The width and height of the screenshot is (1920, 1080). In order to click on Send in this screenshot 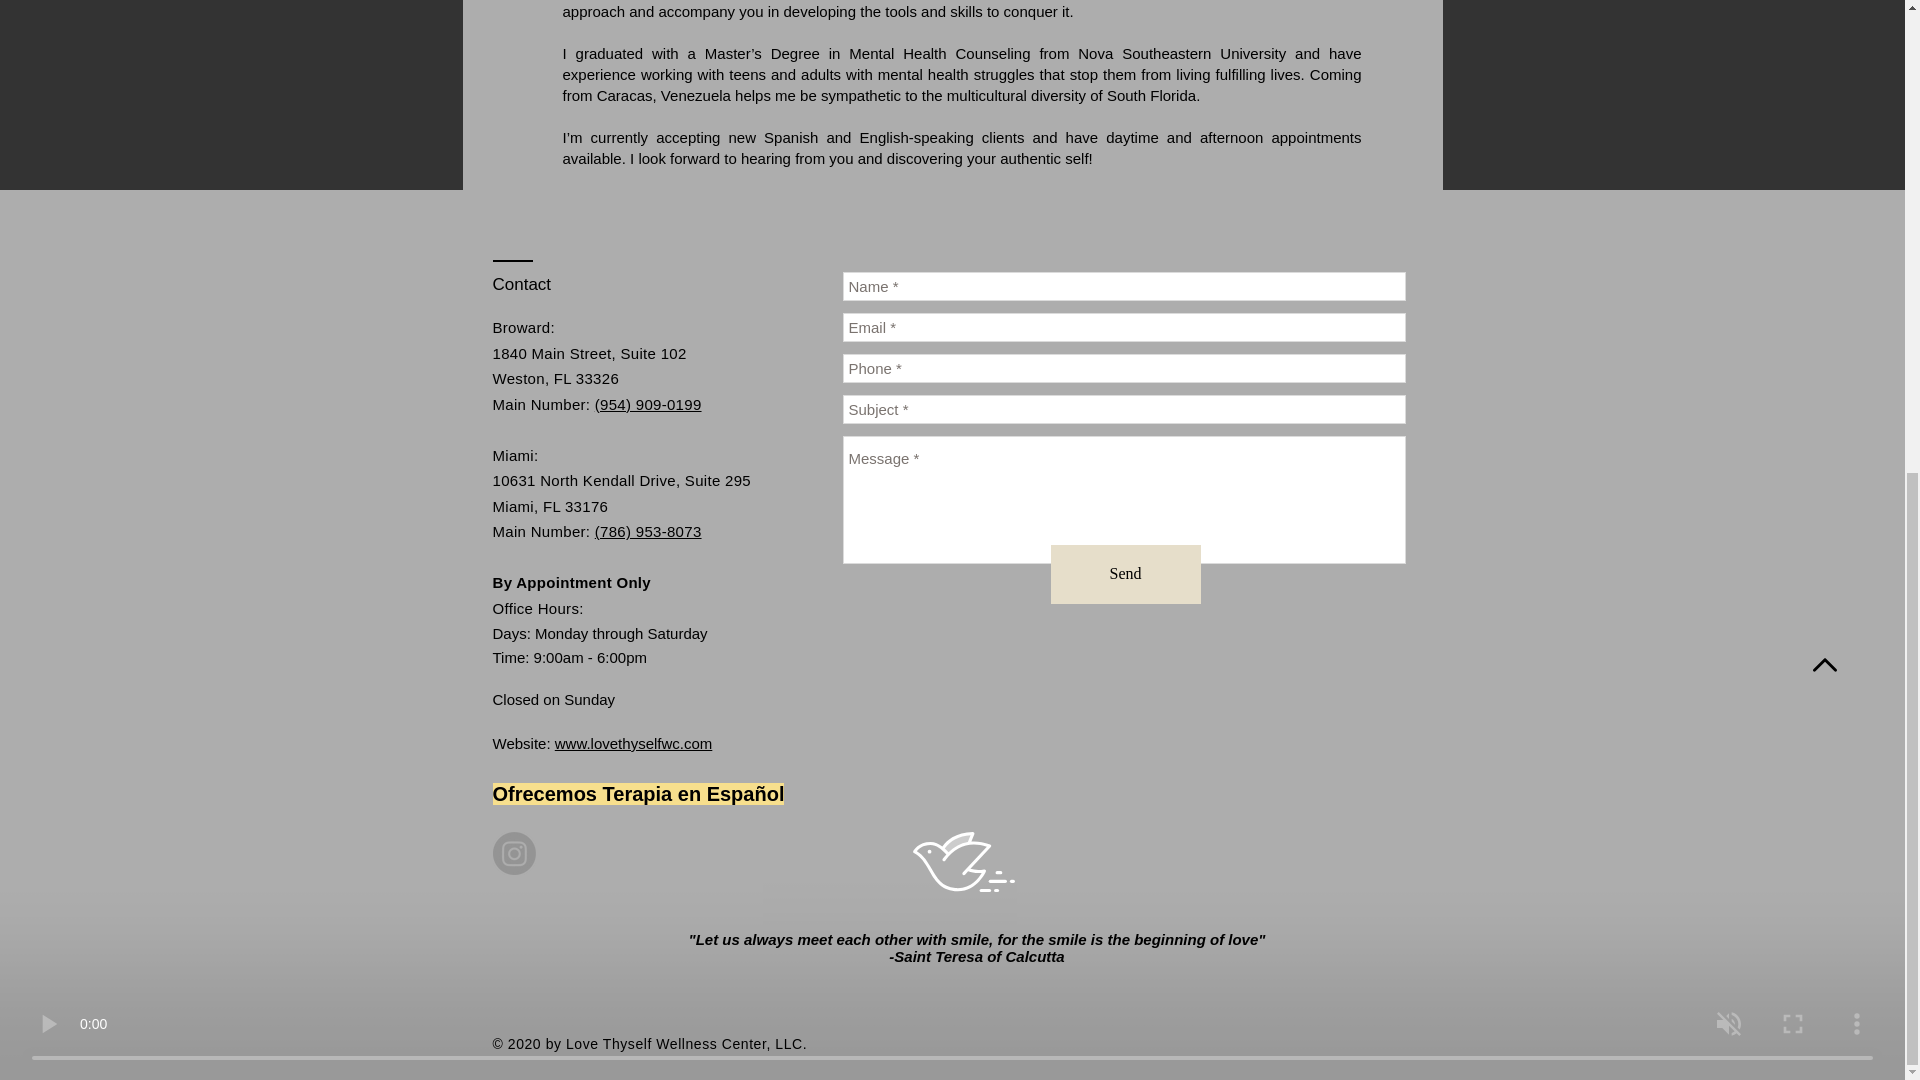, I will do `click(1125, 574)`.